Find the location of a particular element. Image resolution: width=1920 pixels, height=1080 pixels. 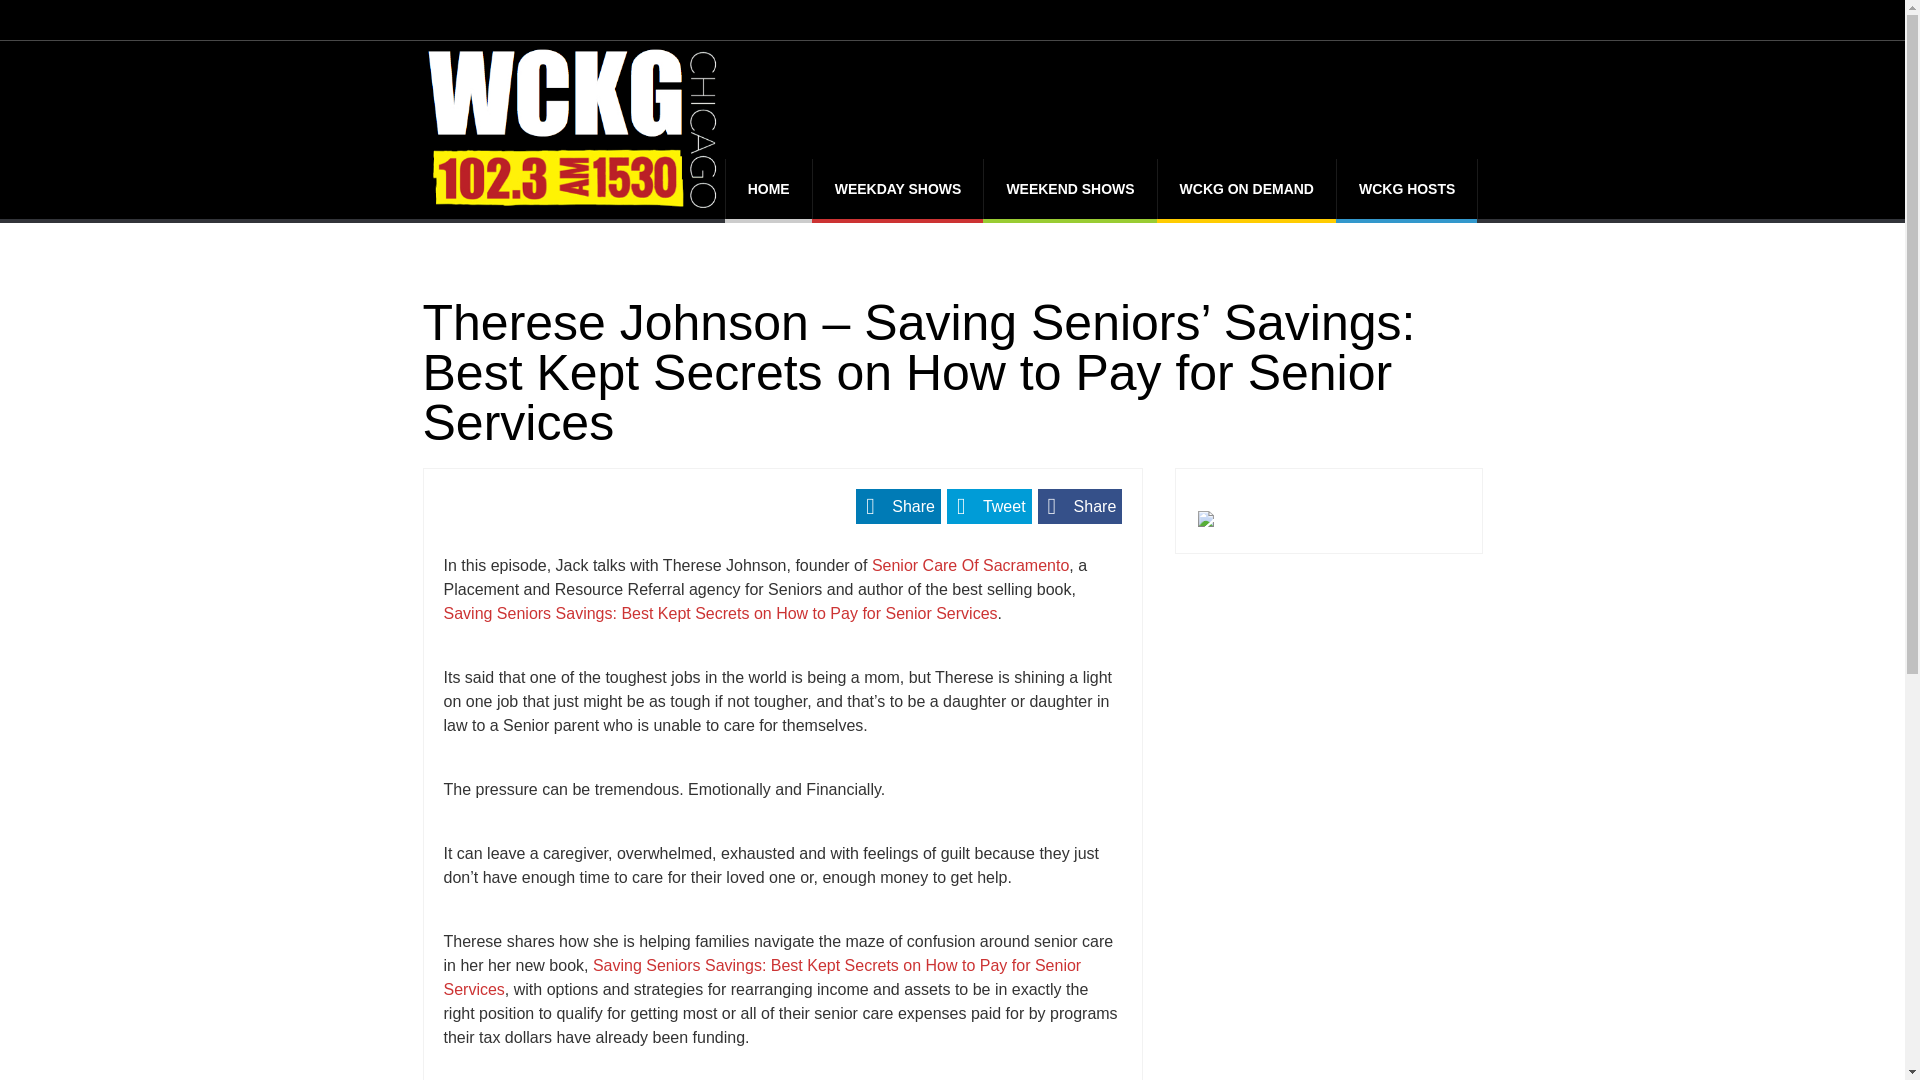

Share is located at coordinates (898, 506).